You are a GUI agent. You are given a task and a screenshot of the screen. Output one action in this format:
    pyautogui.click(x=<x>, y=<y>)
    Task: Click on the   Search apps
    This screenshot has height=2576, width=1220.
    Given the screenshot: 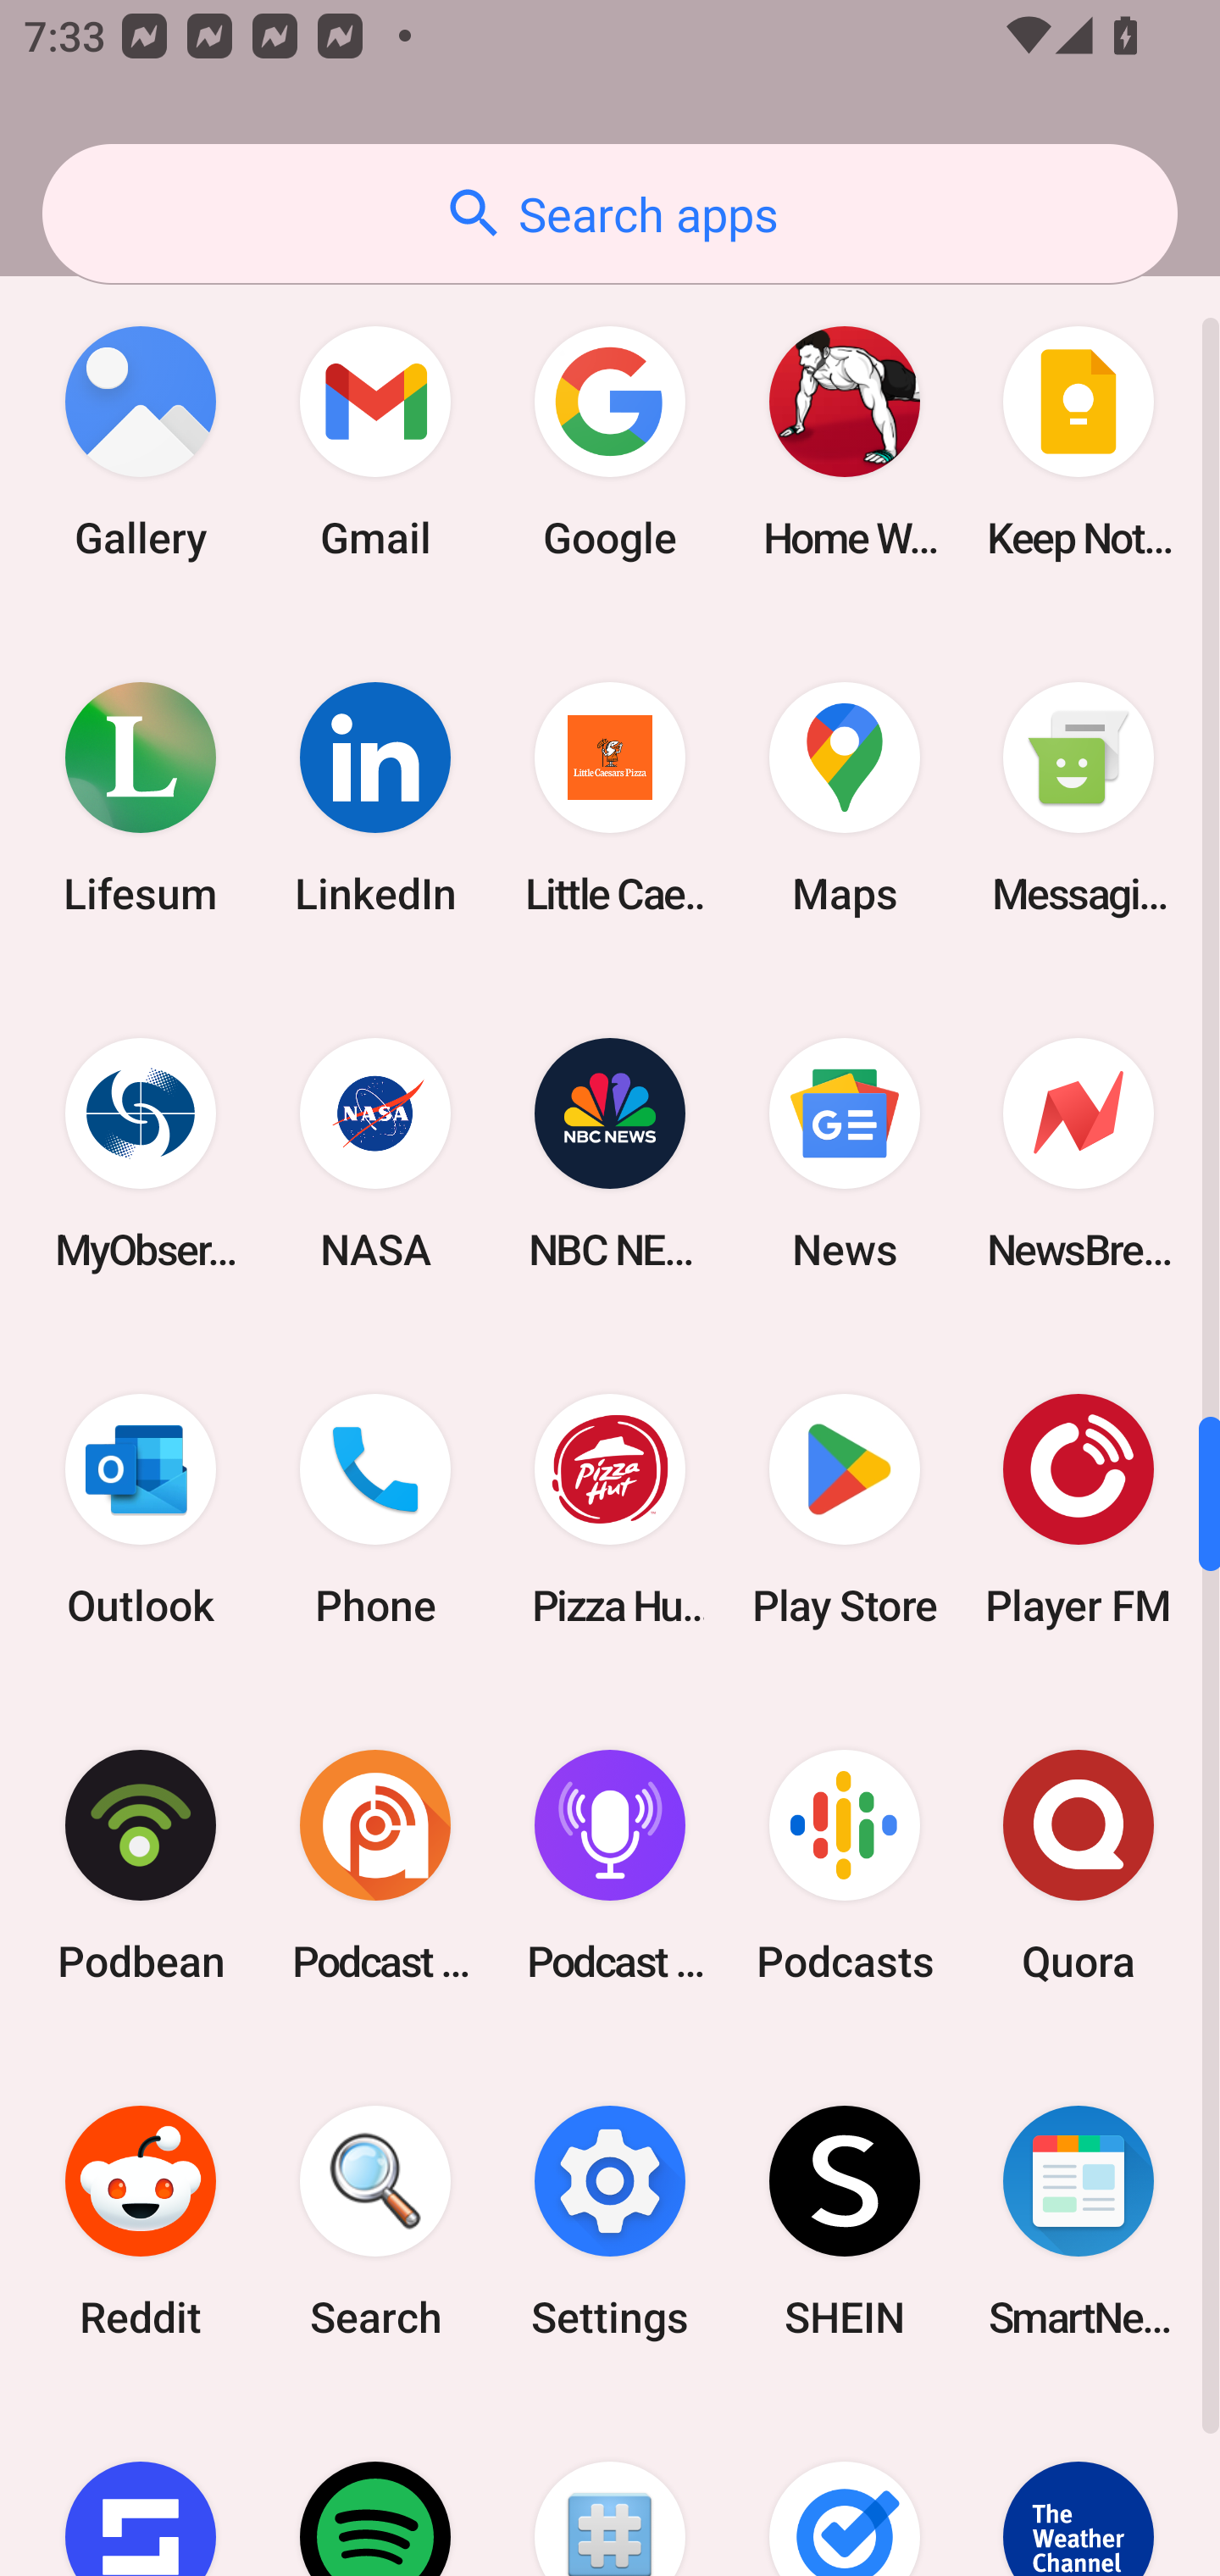 What is the action you would take?
    pyautogui.click(x=610, y=214)
    